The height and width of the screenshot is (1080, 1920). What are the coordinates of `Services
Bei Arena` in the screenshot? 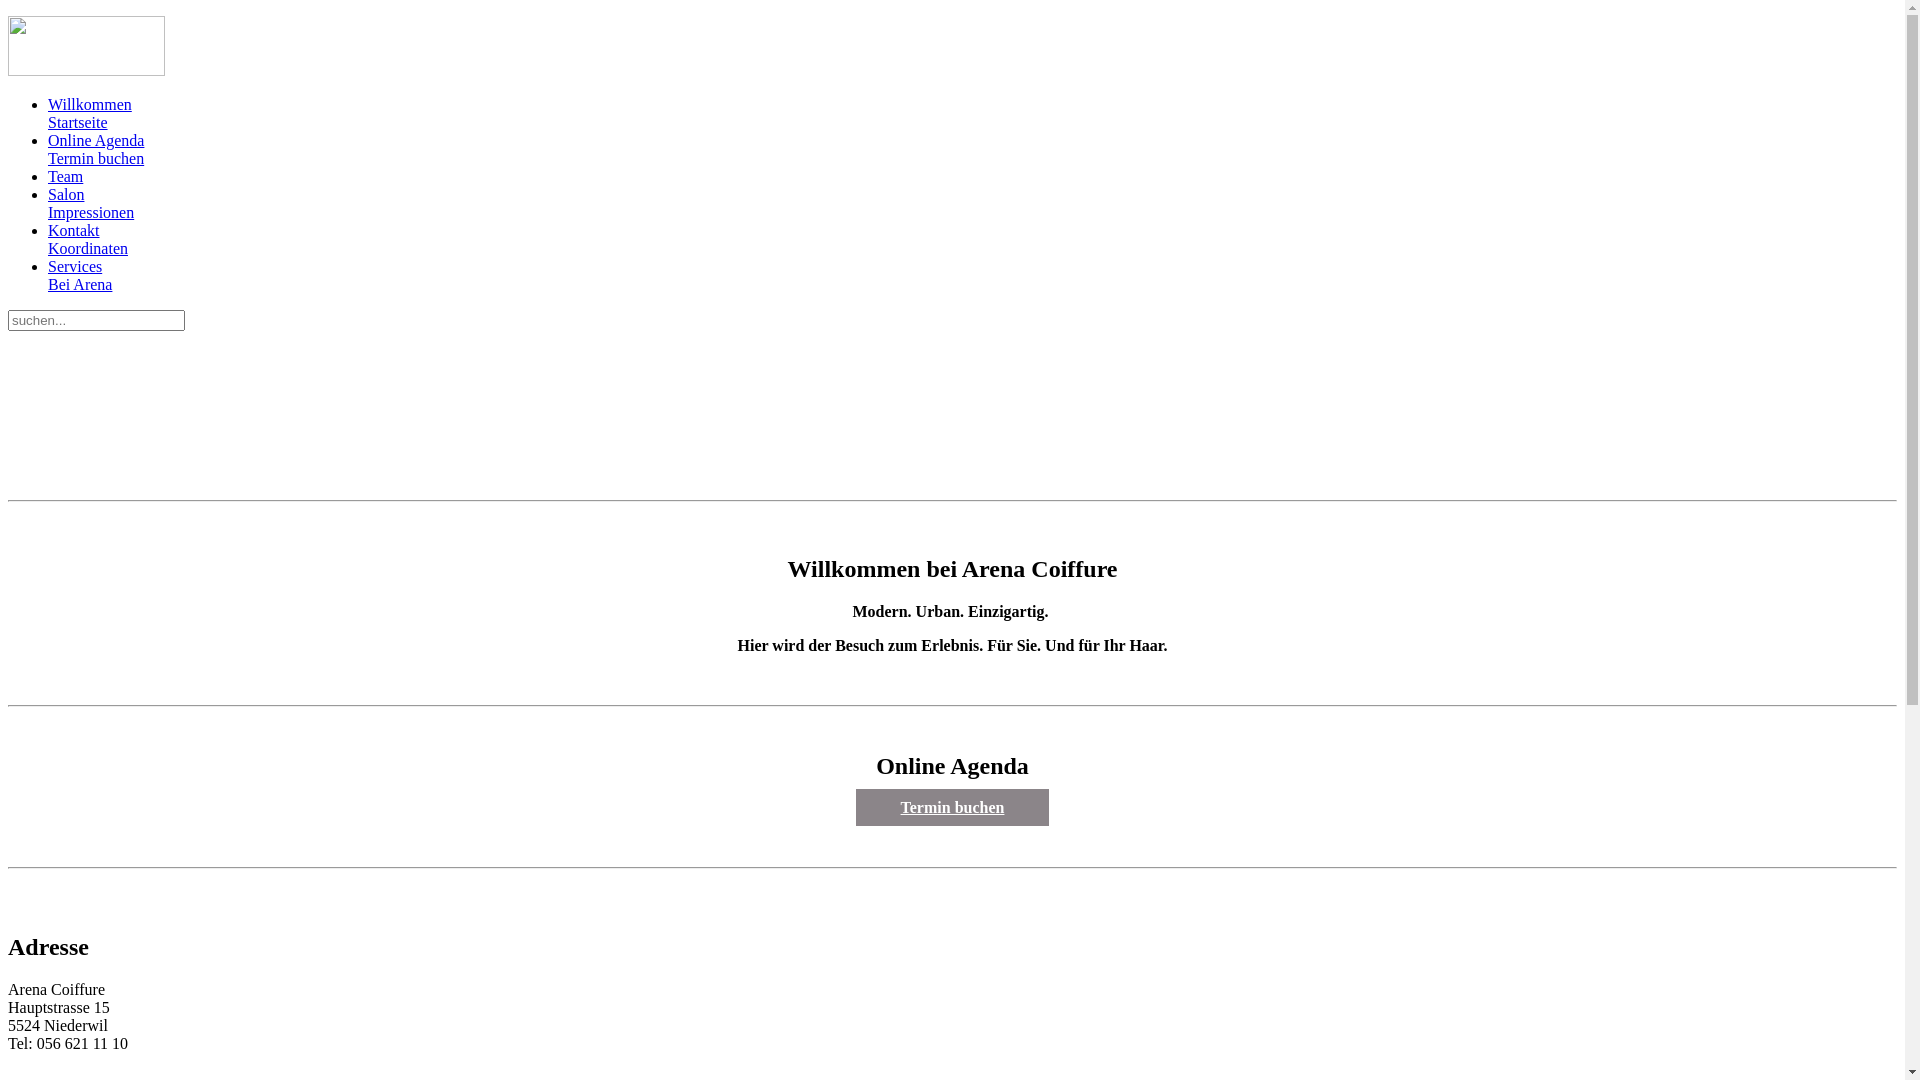 It's located at (972, 276).